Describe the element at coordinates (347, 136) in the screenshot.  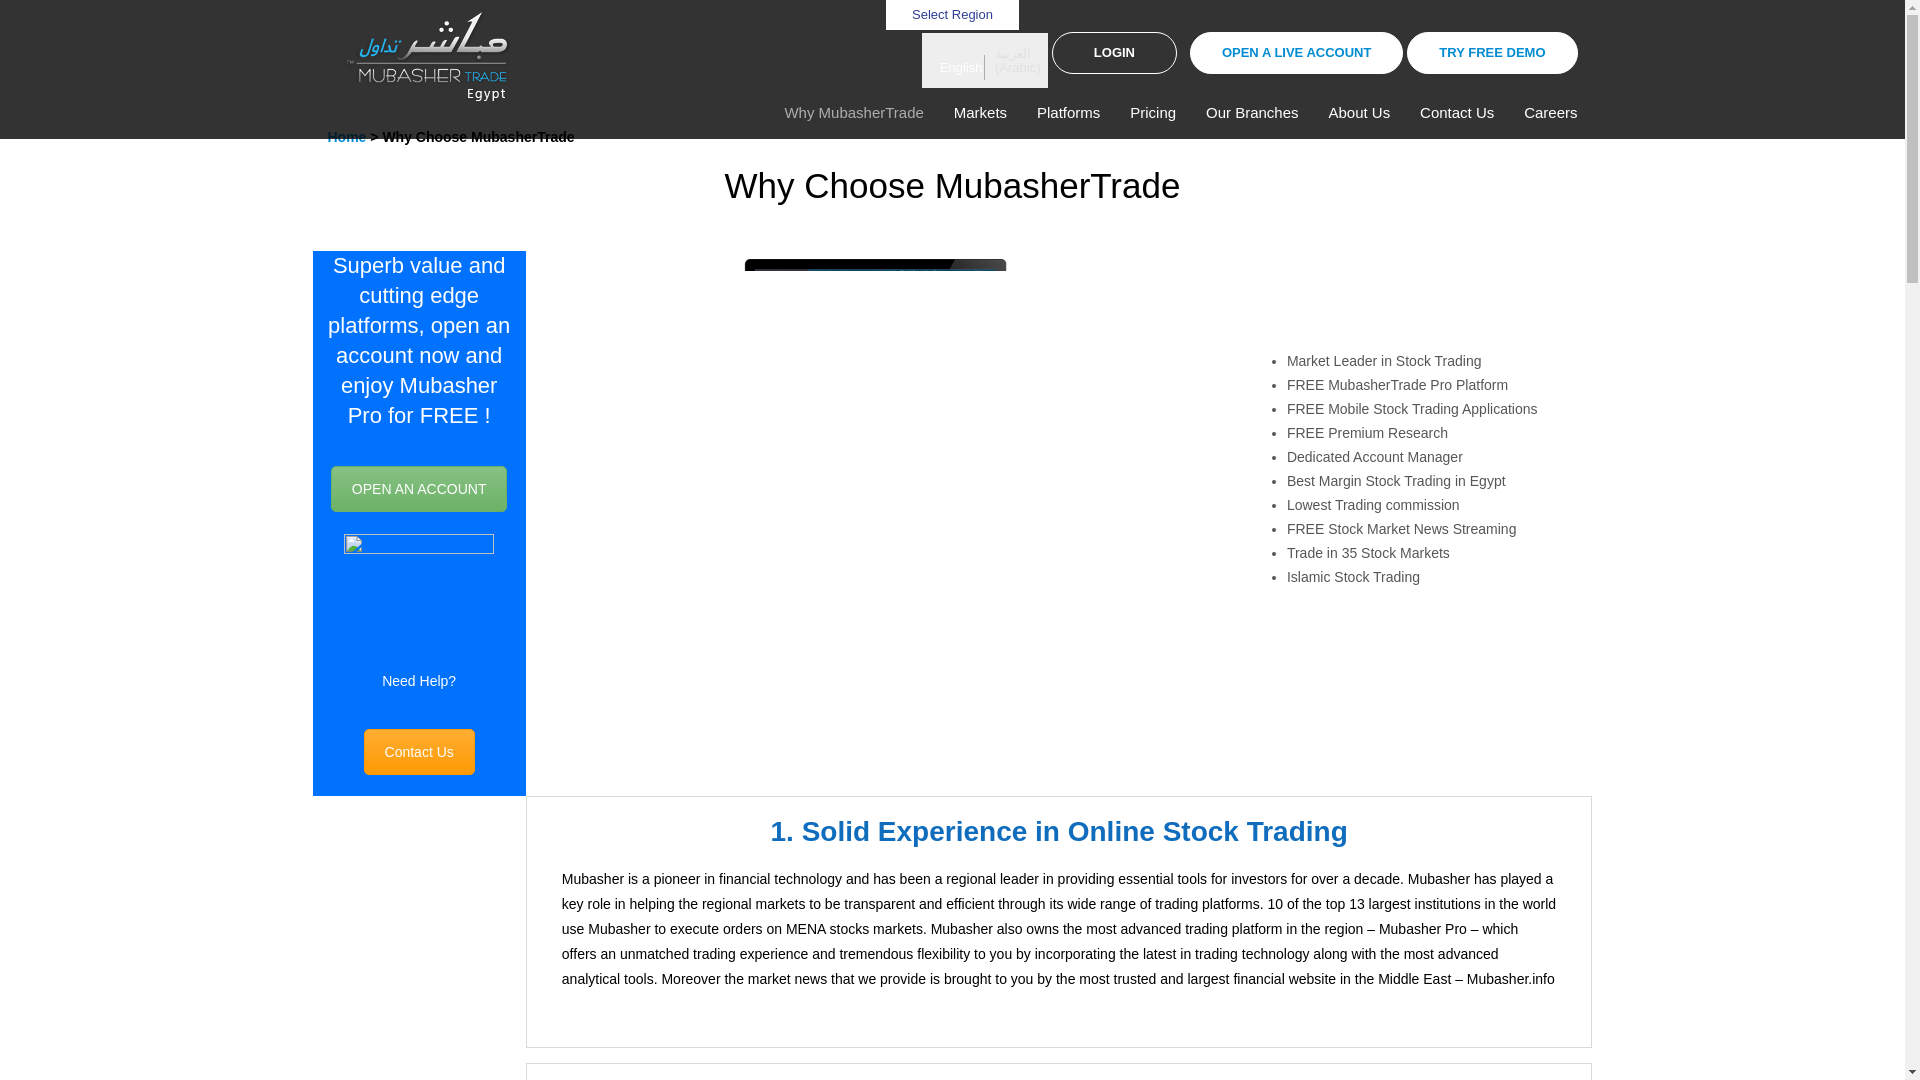
I see `Go to Mubasher Trade.` at that location.